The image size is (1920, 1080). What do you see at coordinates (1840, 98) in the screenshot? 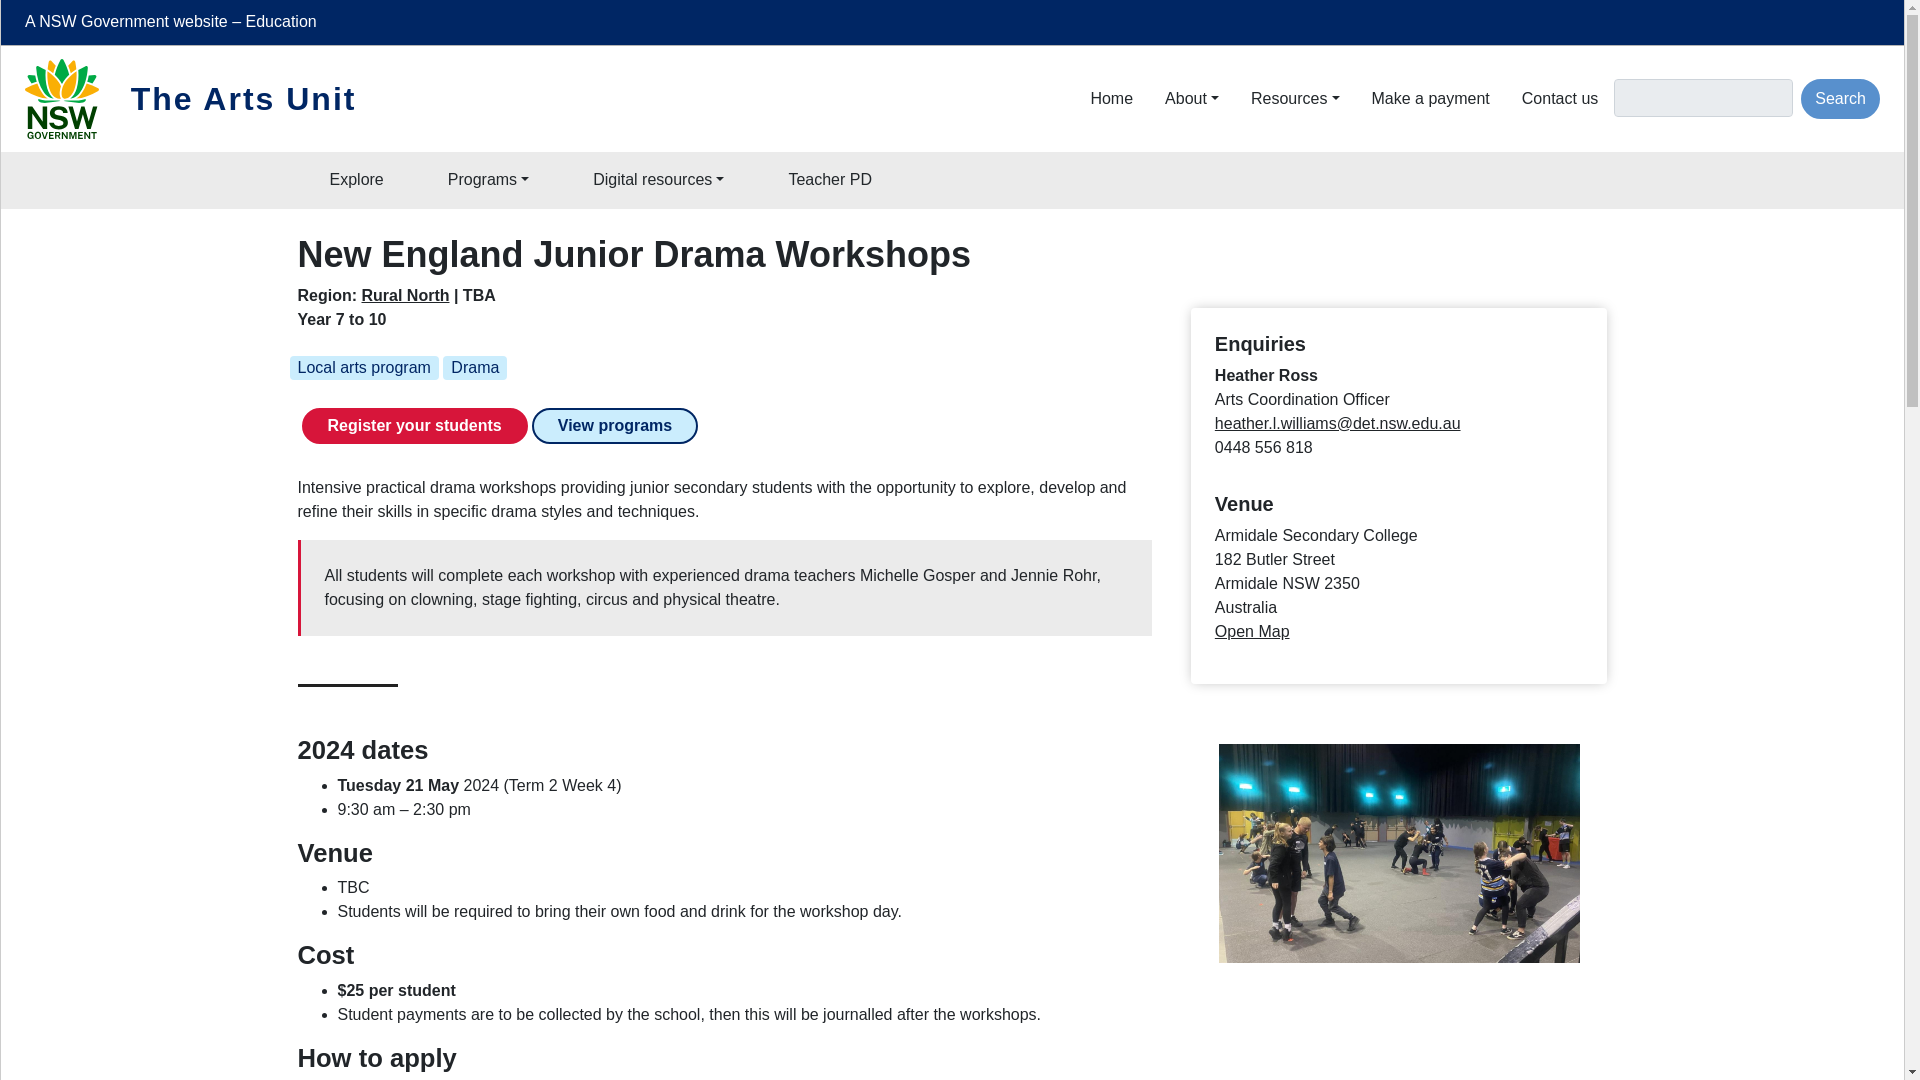
I see `Search` at bounding box center [1840, 98].